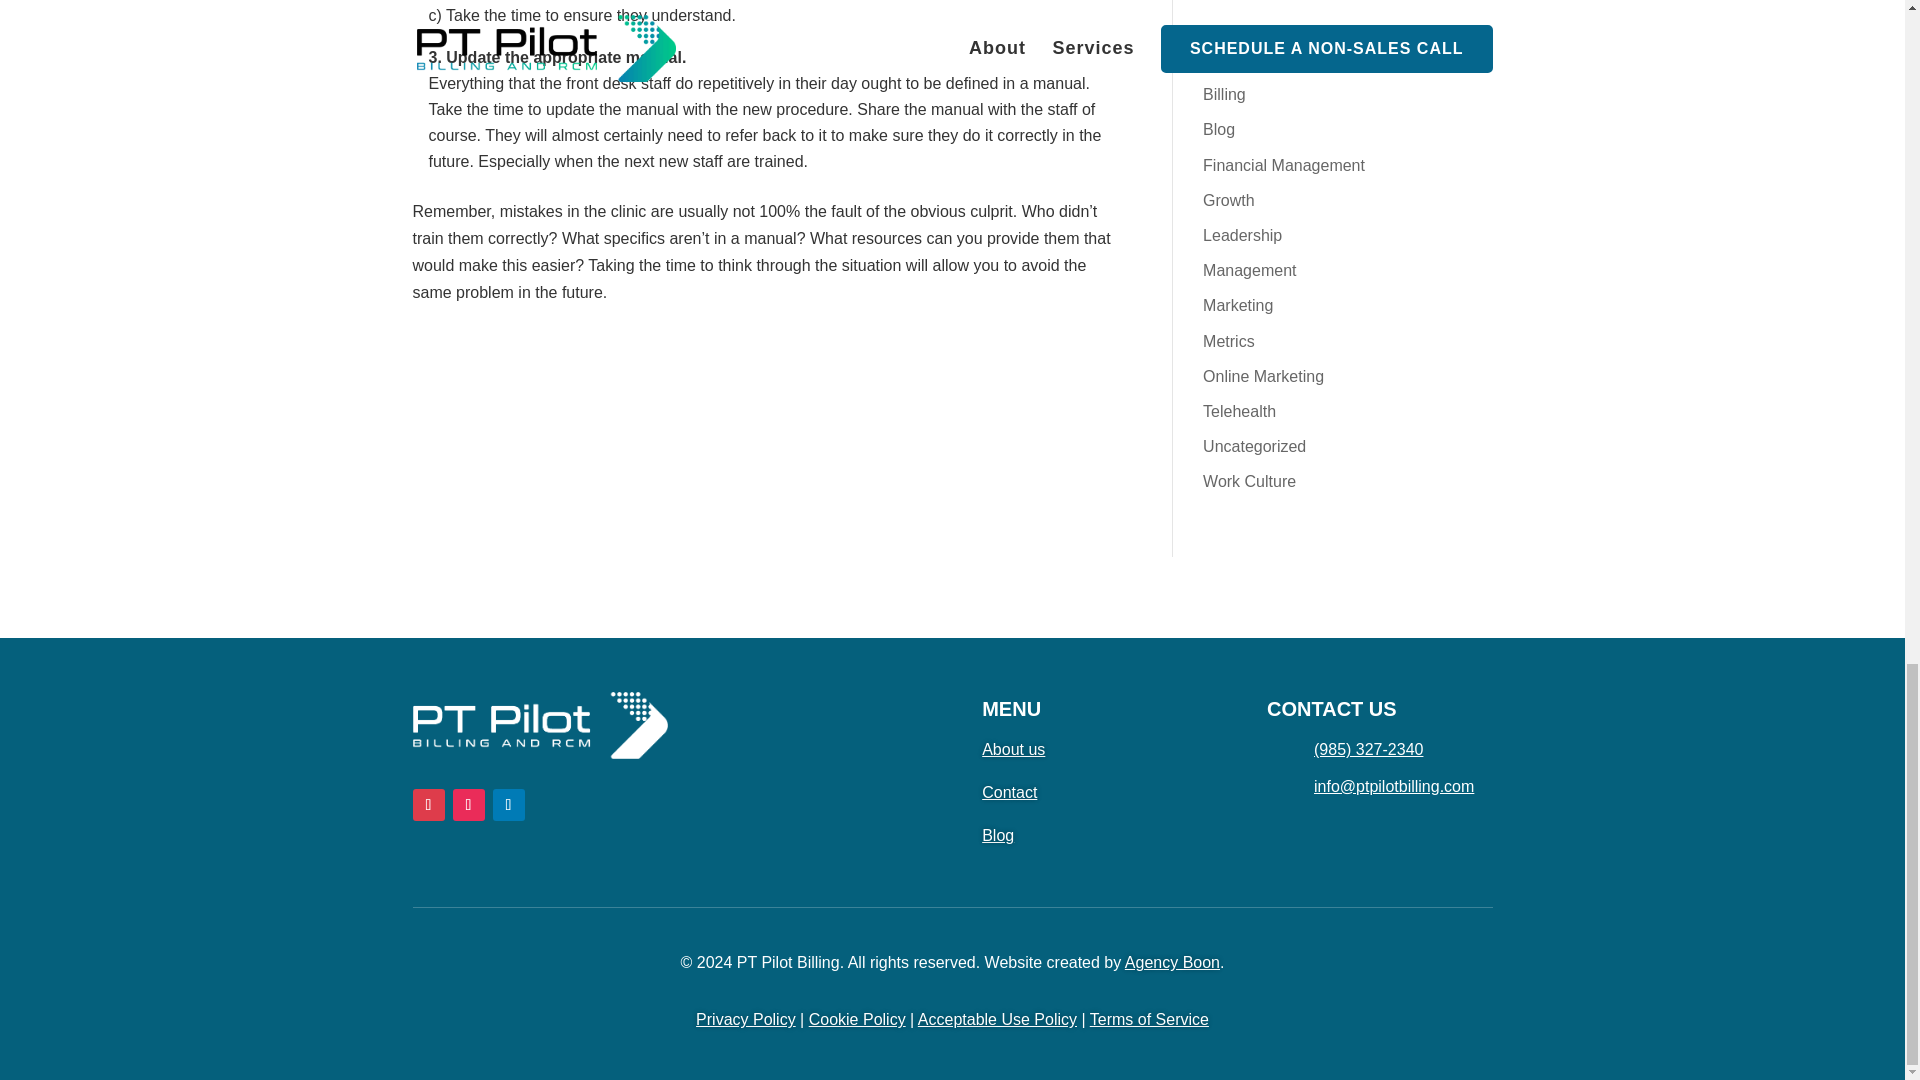  Describe the element at coordinates (1229, 200) in the screenshot. I see `Growth` at that location.